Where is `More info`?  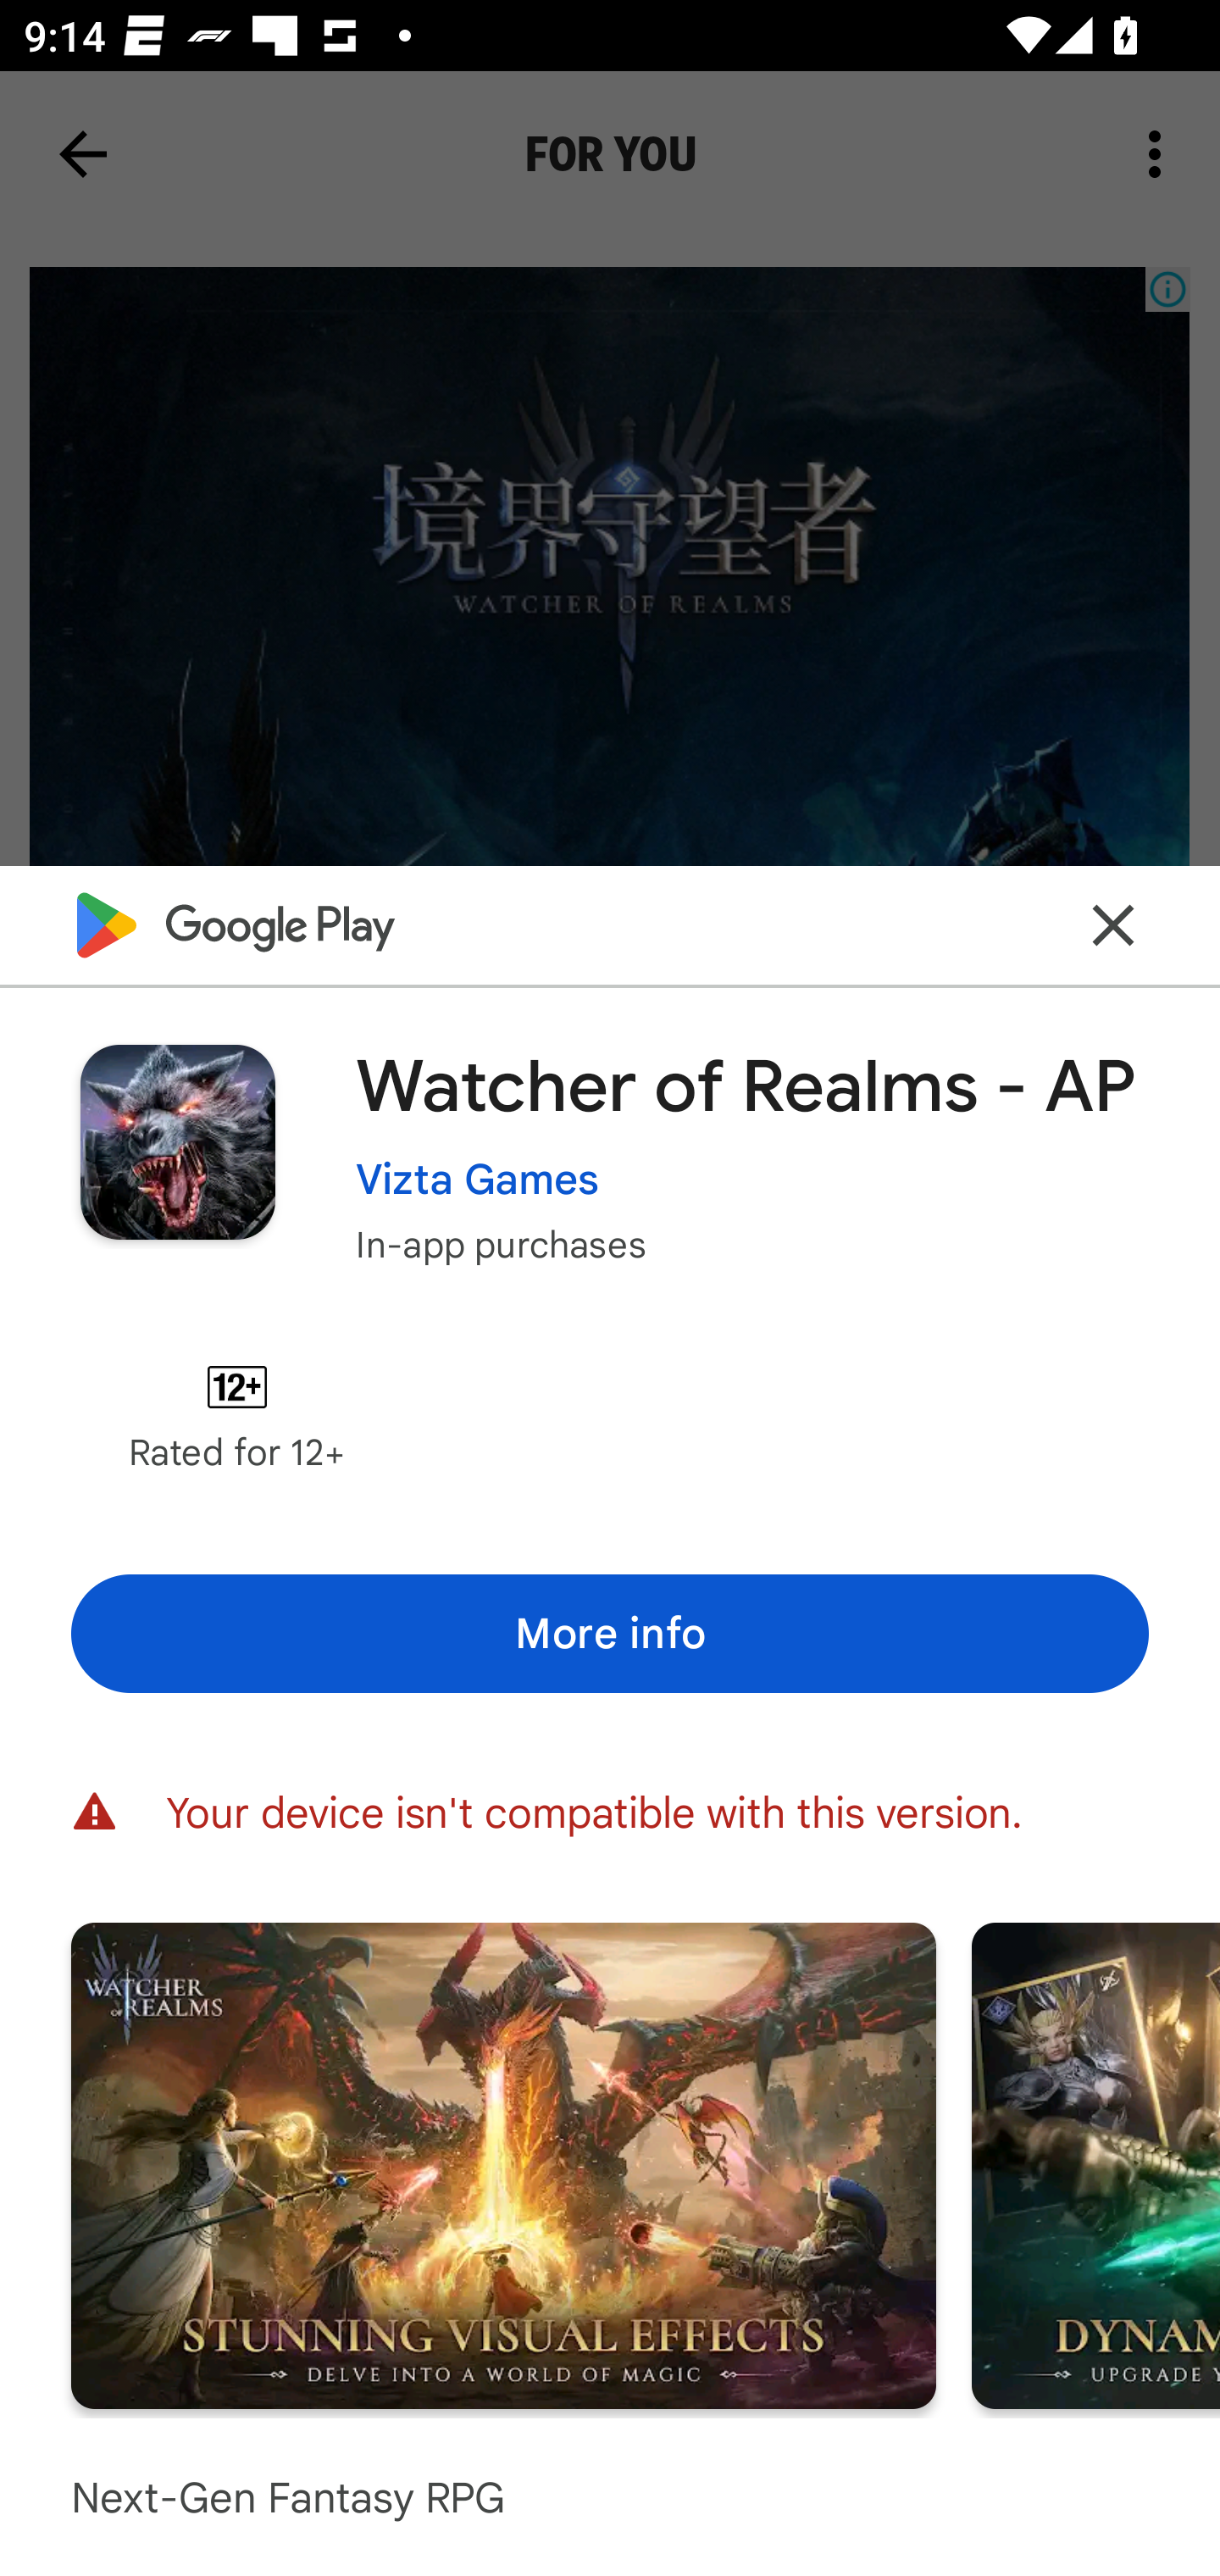 More info is located at coordinates (610, 1633).